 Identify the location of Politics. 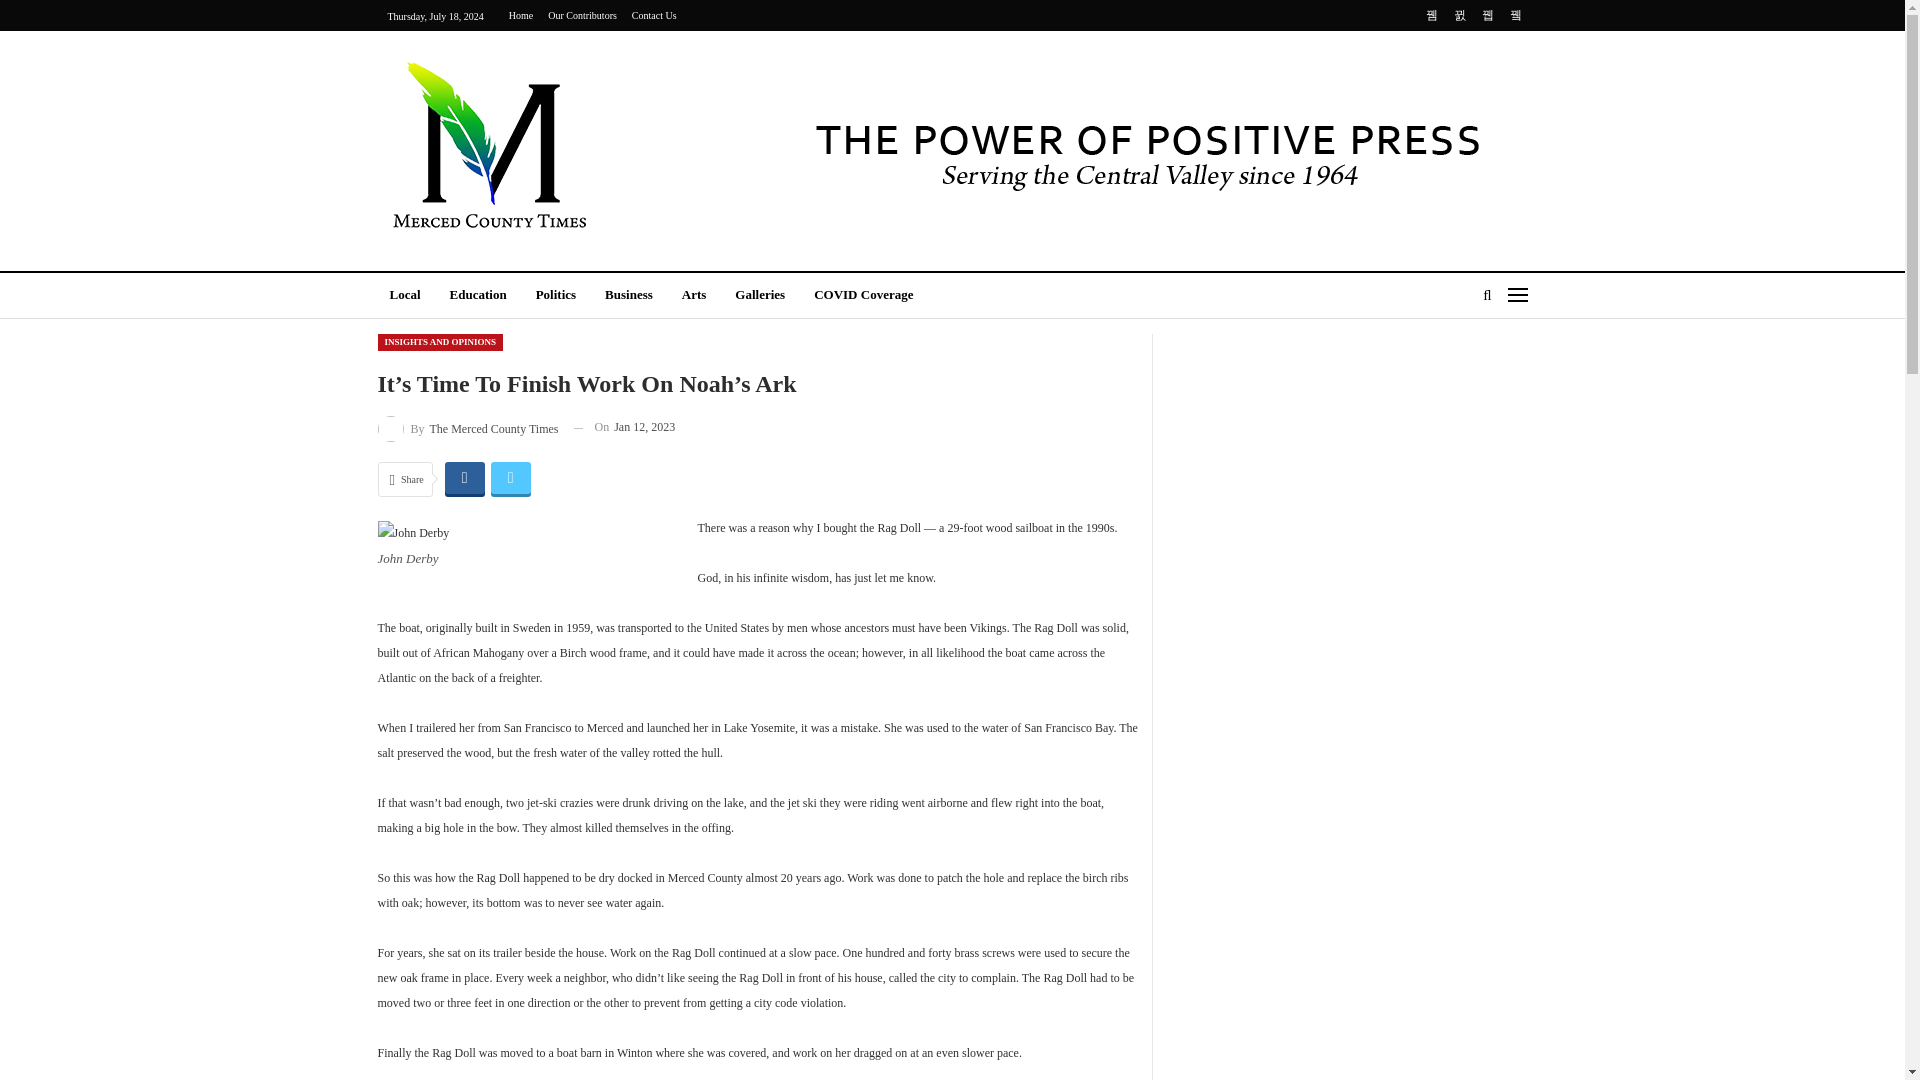
(556, 296).